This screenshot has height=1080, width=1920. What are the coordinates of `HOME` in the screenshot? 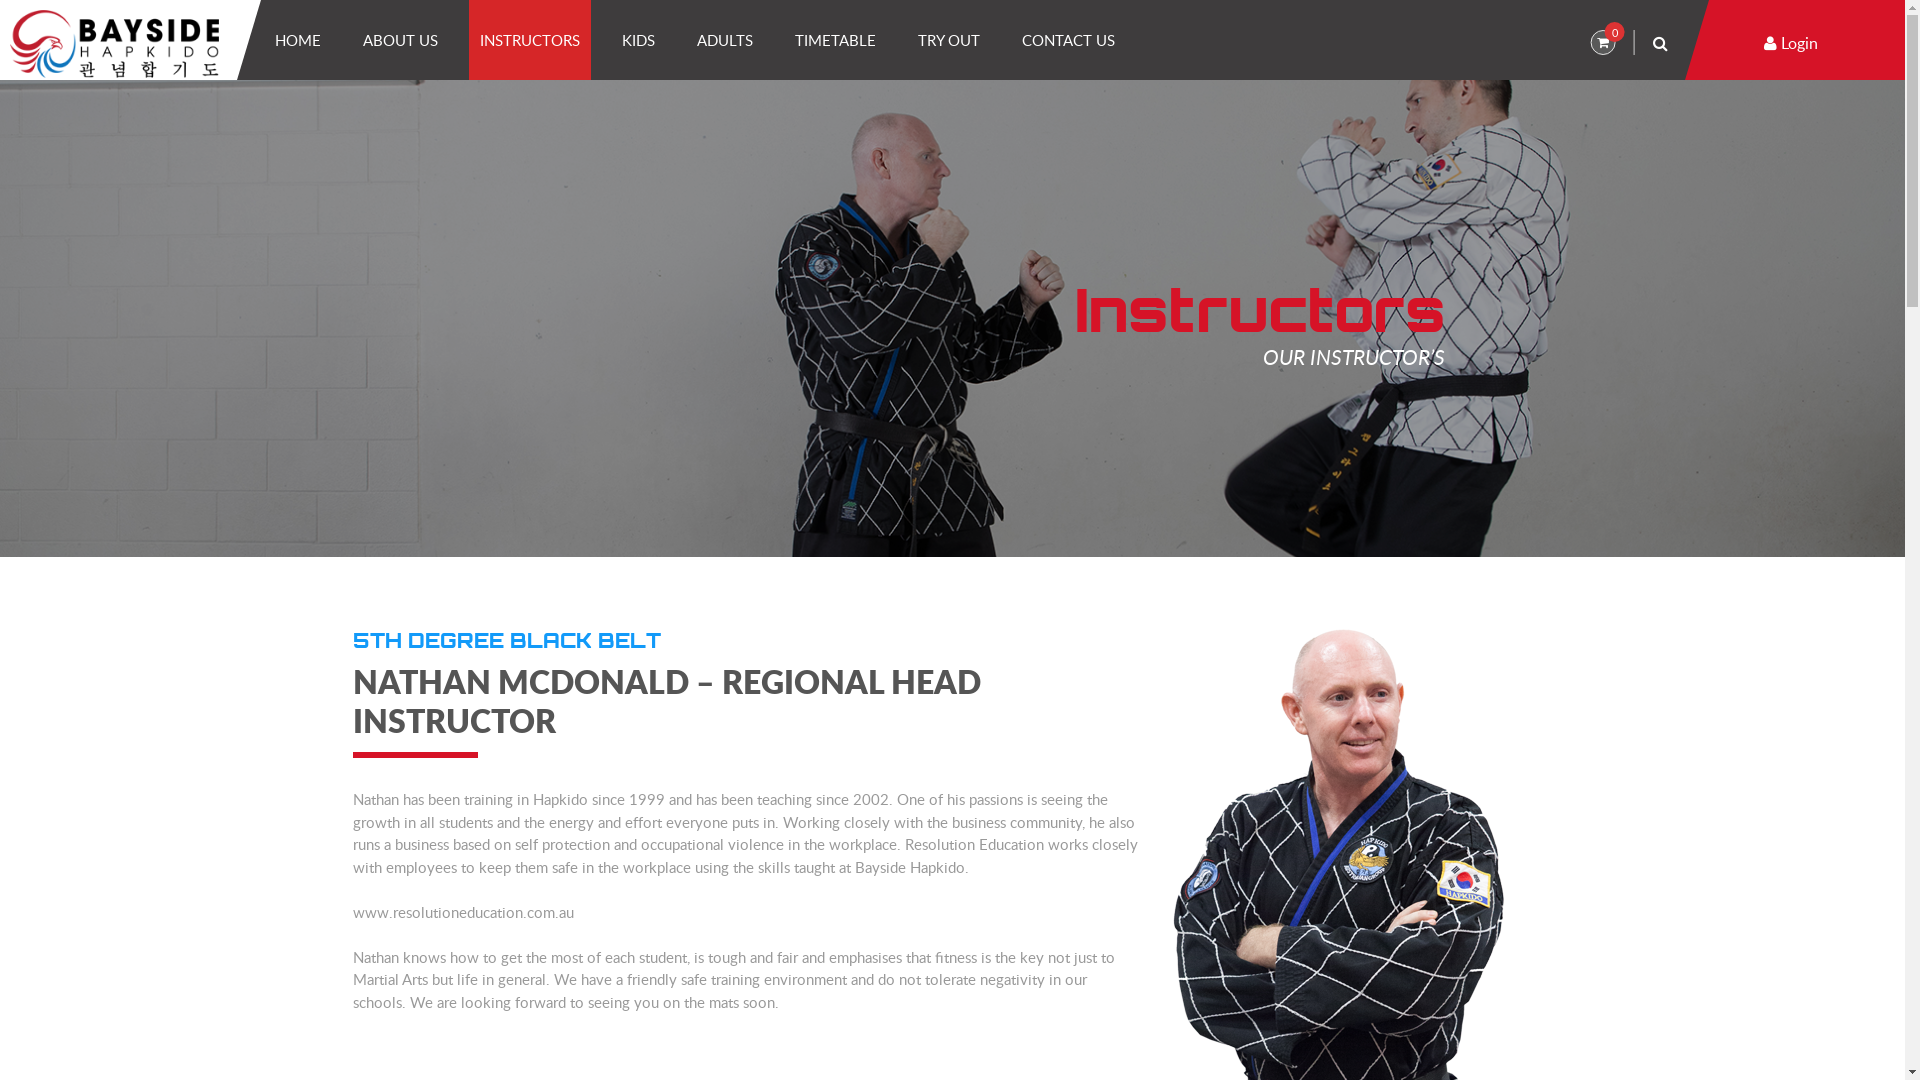 It's located at (298, 40).